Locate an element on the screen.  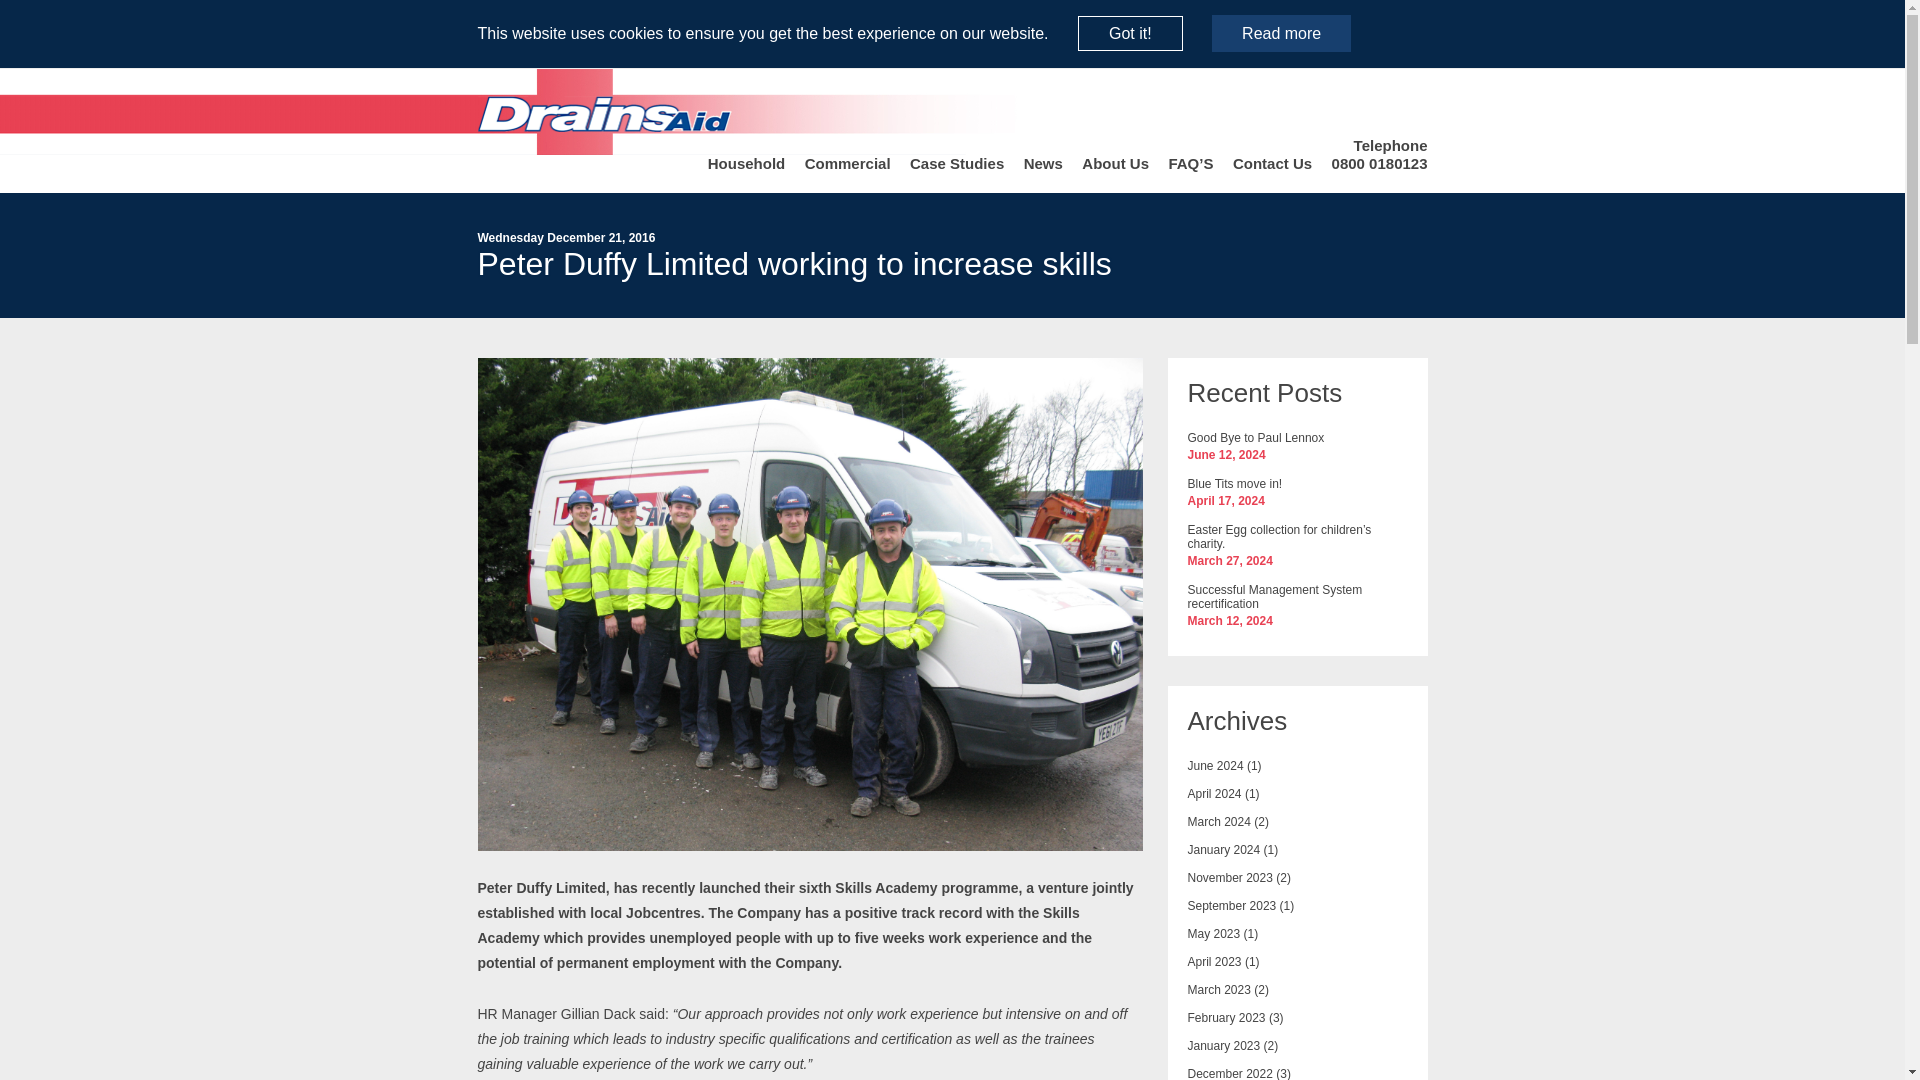
Household is located at coordinates (746, 163).